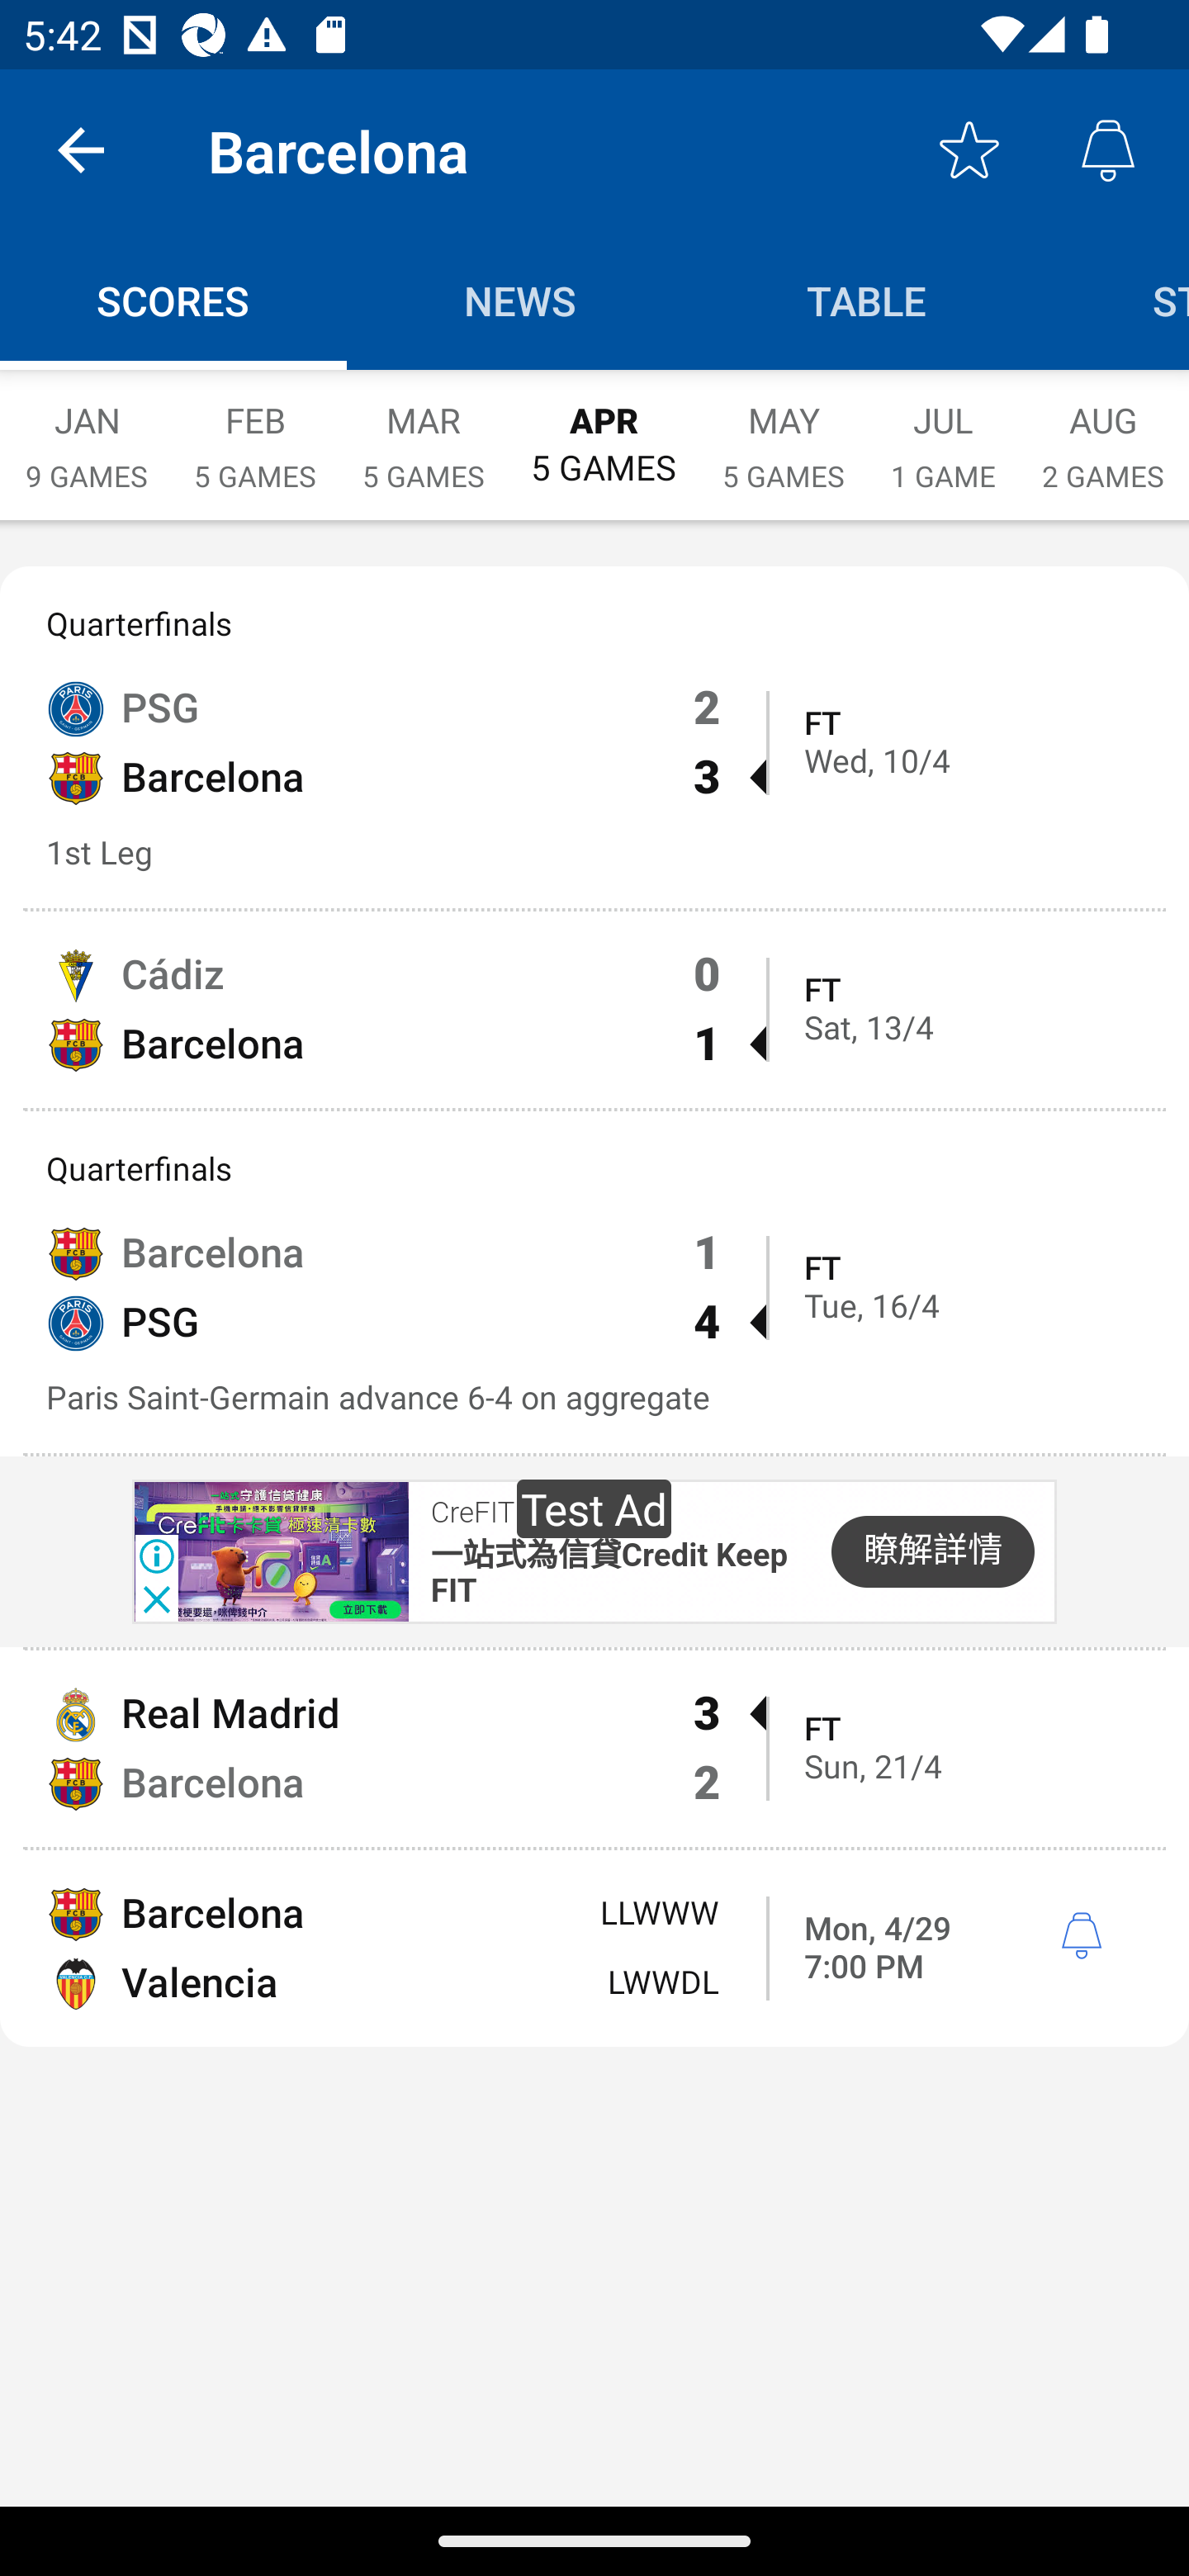 Image resolution: width=1189 pixels, height=2576 pixels. Describe the element at coordinates (1103, 431) in the screenshot. I see `AUG 2 GAMES` at that location.